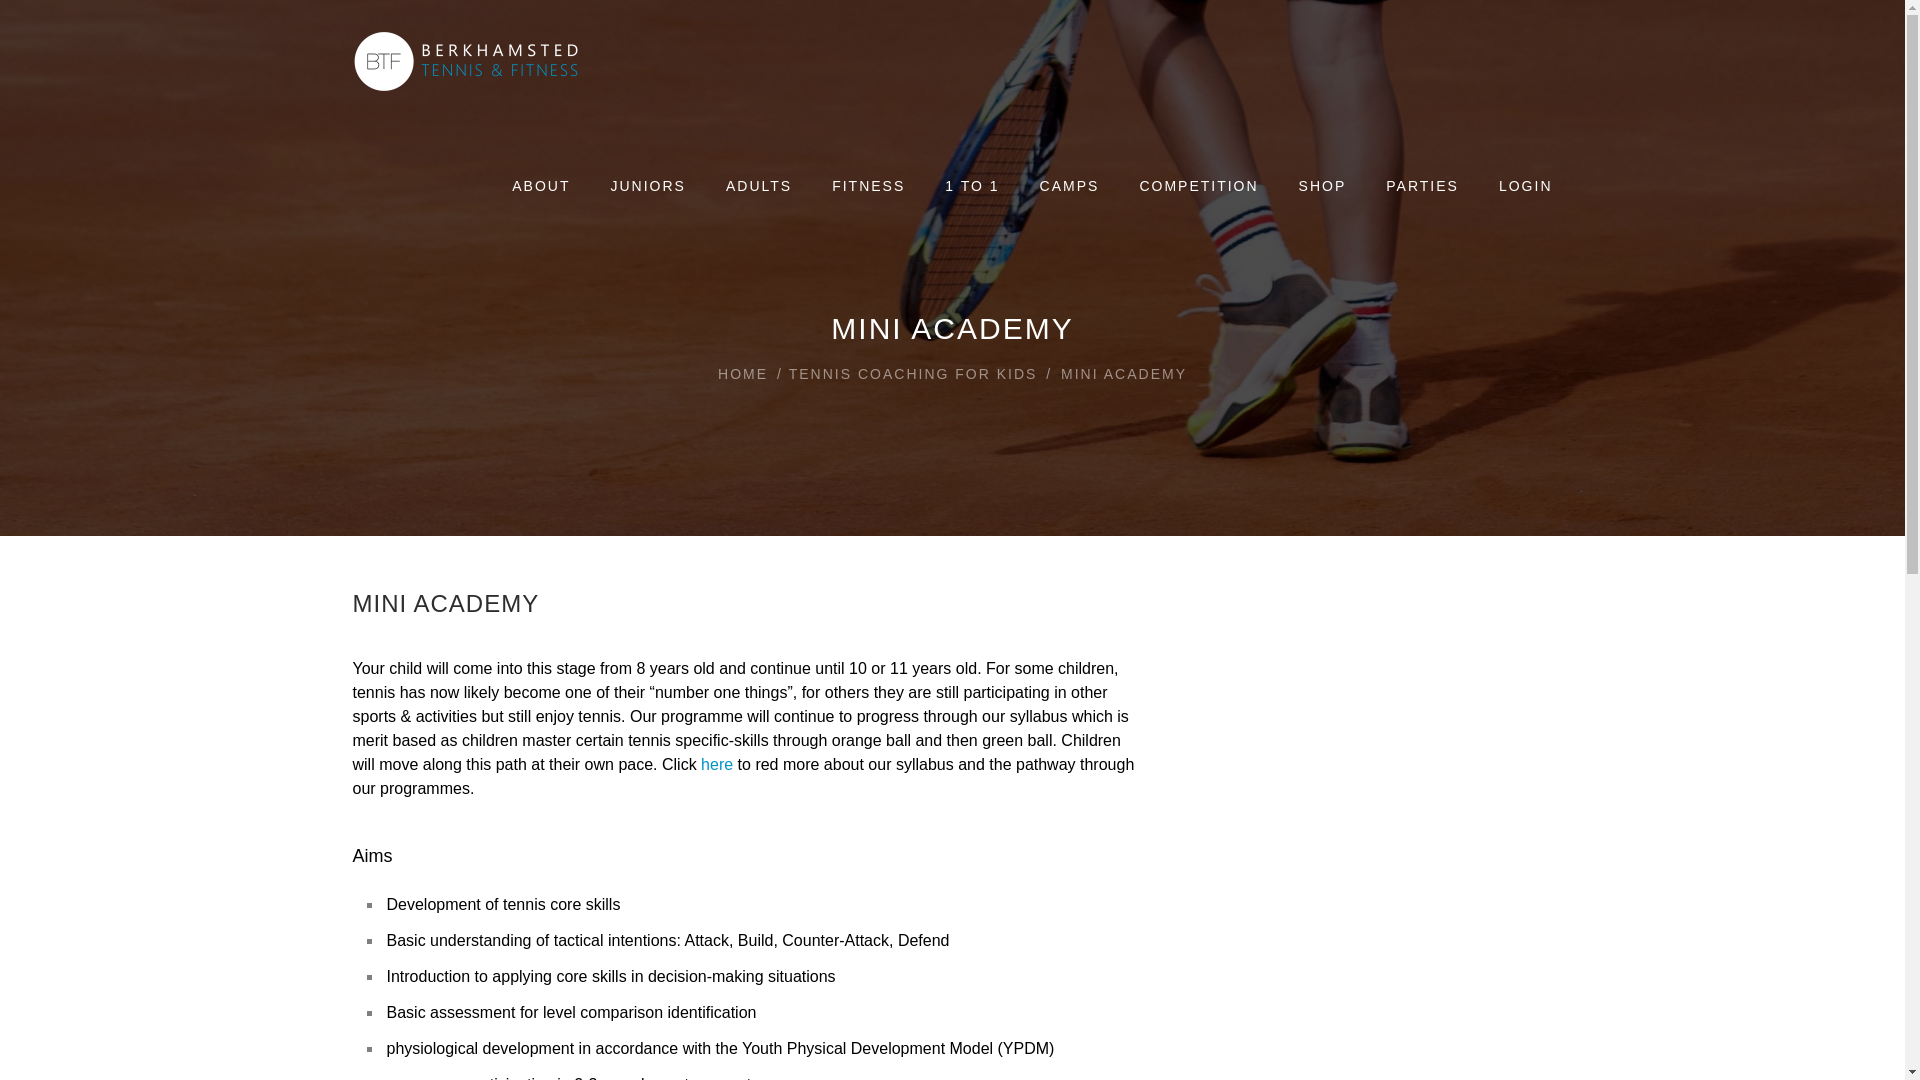 The image size is (1920, 1080). I want to click on FITNESS, so click(868, 188).